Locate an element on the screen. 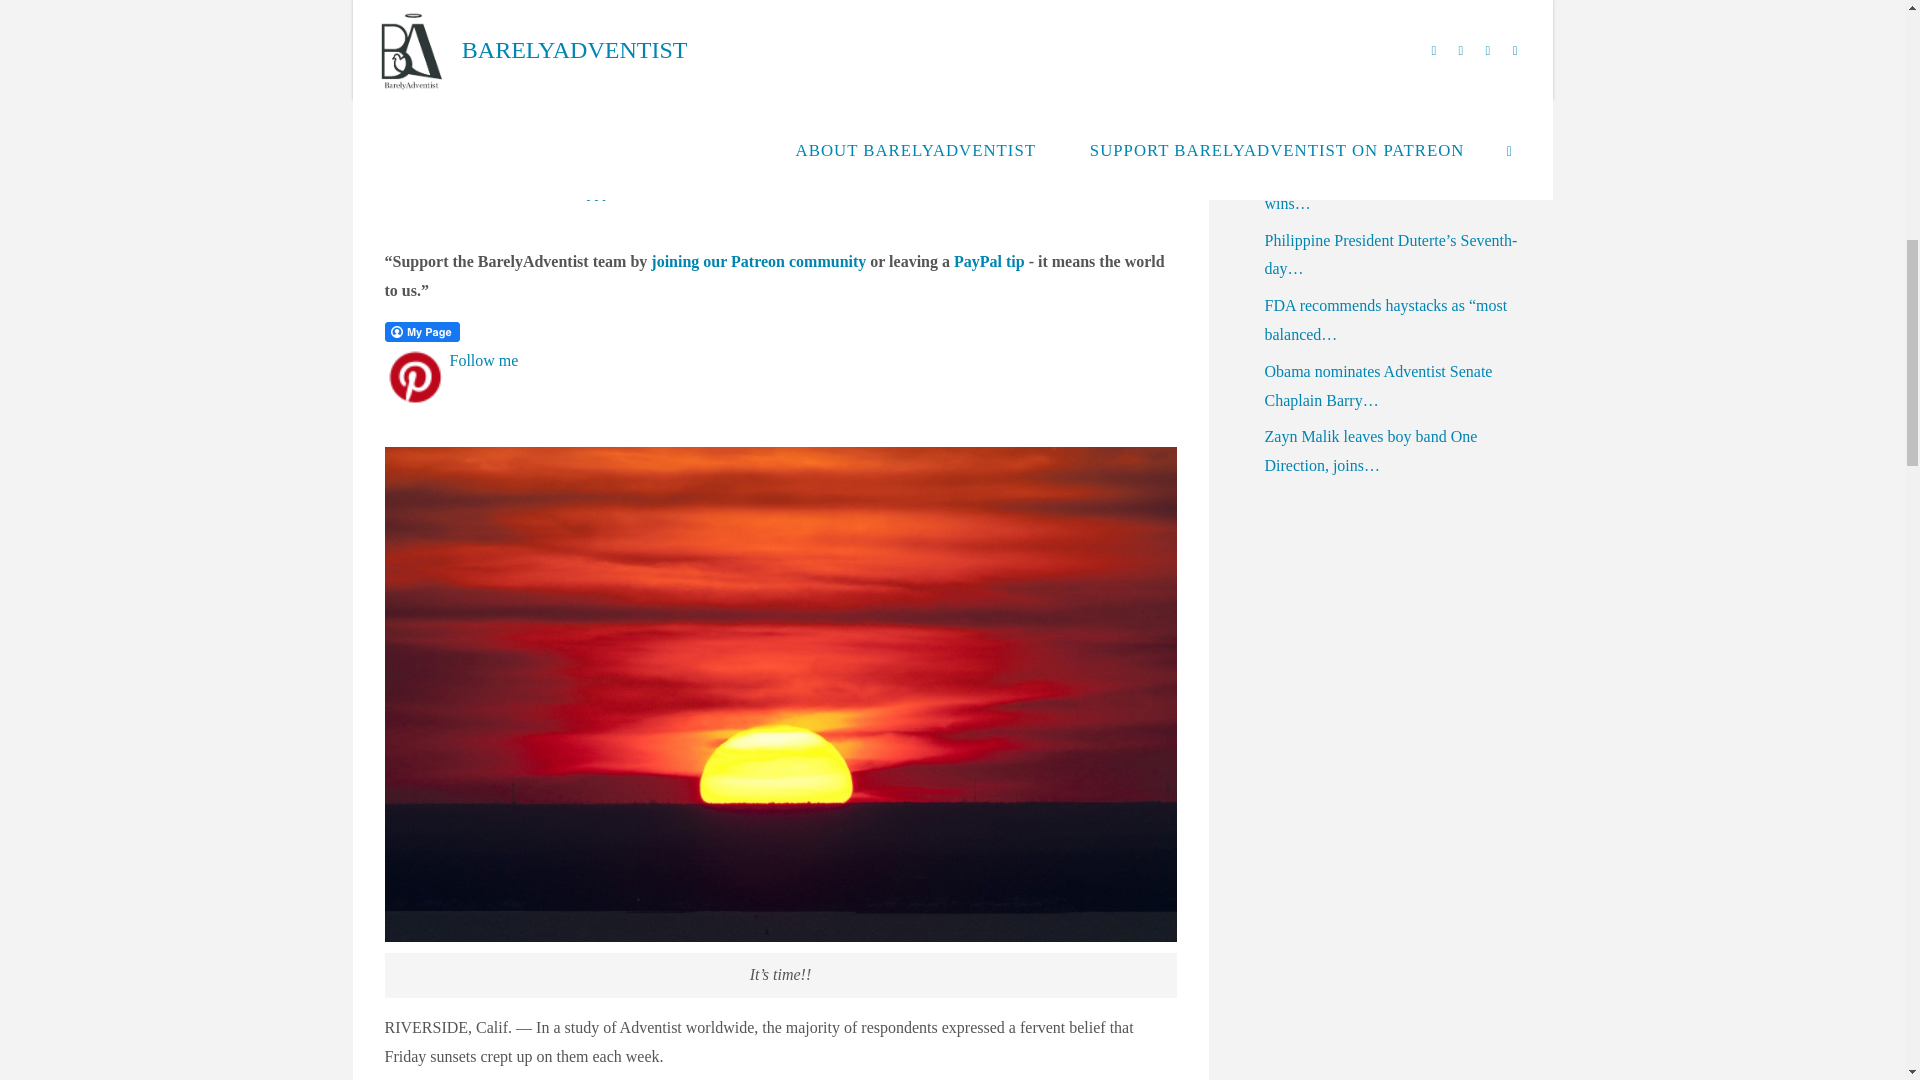 The image size is (1920, 1080). Follow me is located at coordinates (484, 360).